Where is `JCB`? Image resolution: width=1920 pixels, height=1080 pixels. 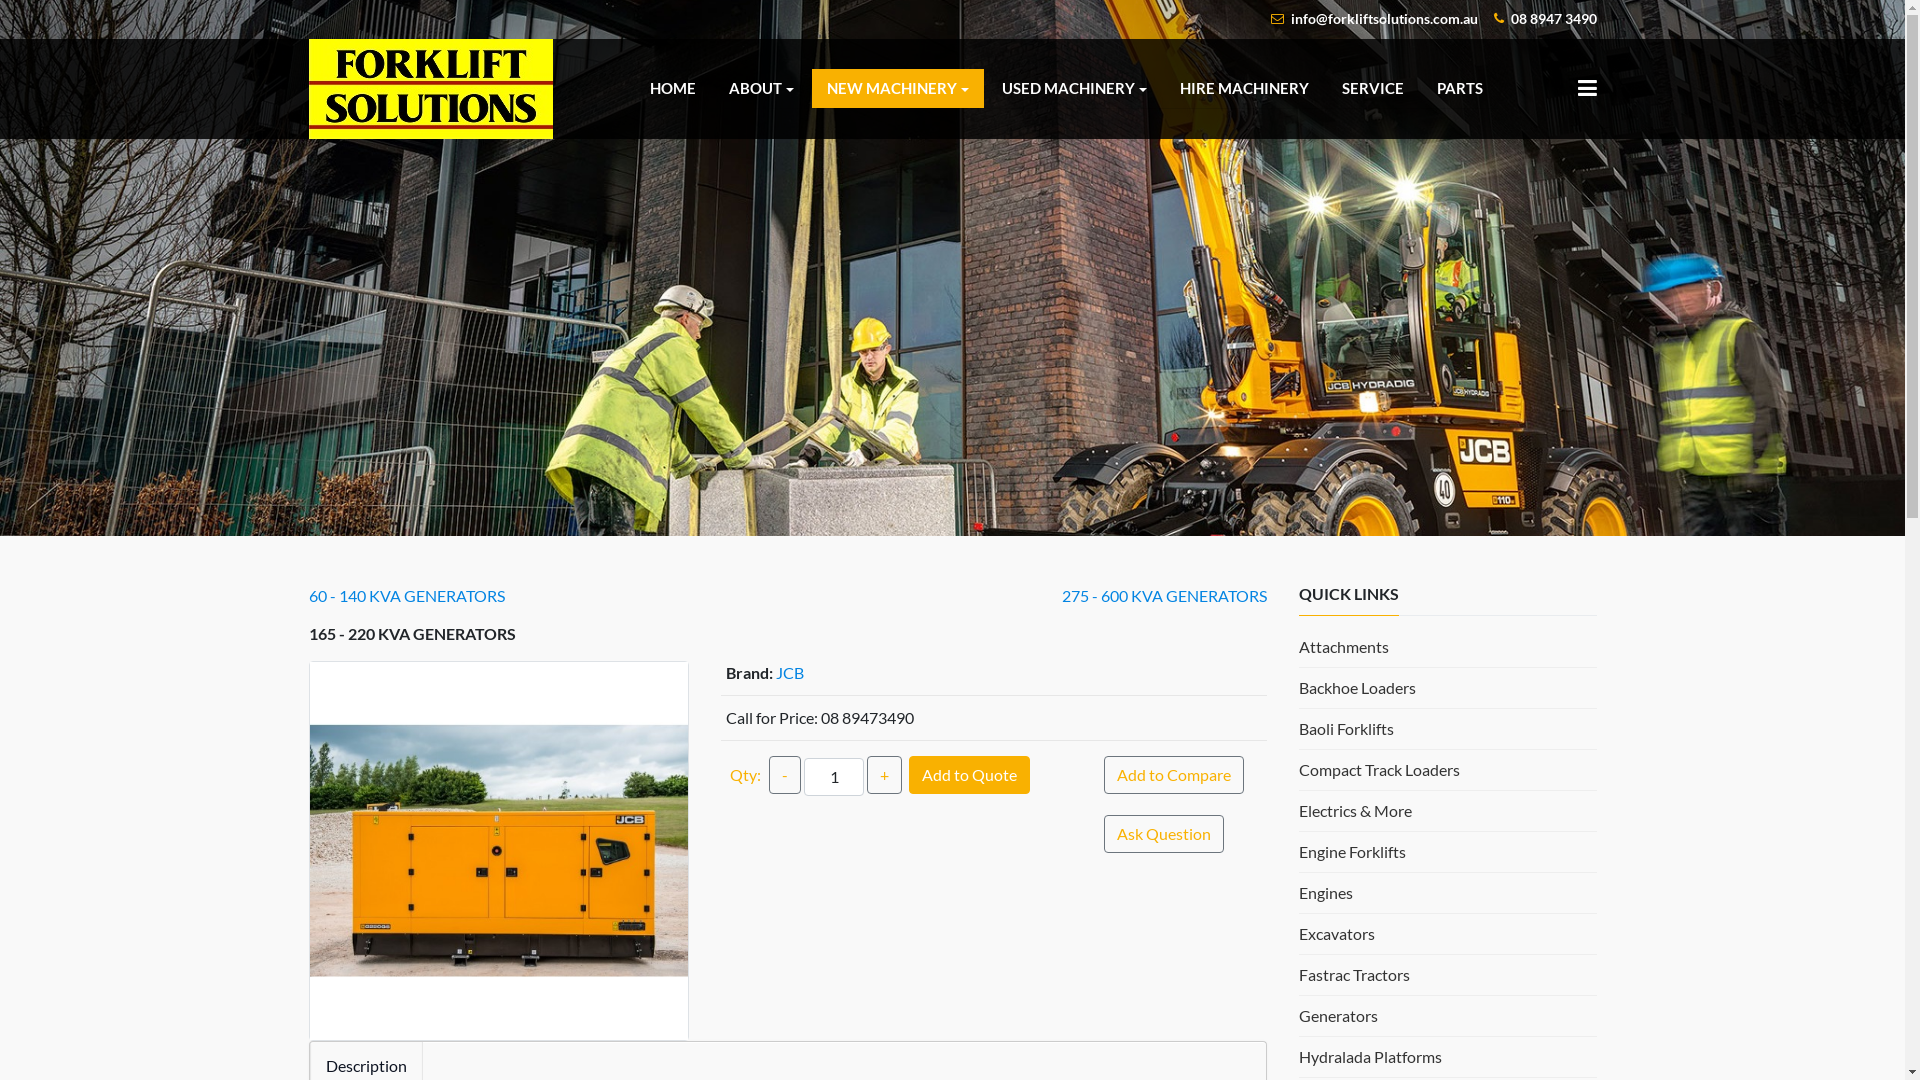
JCB is located at coordinates (790, 672).